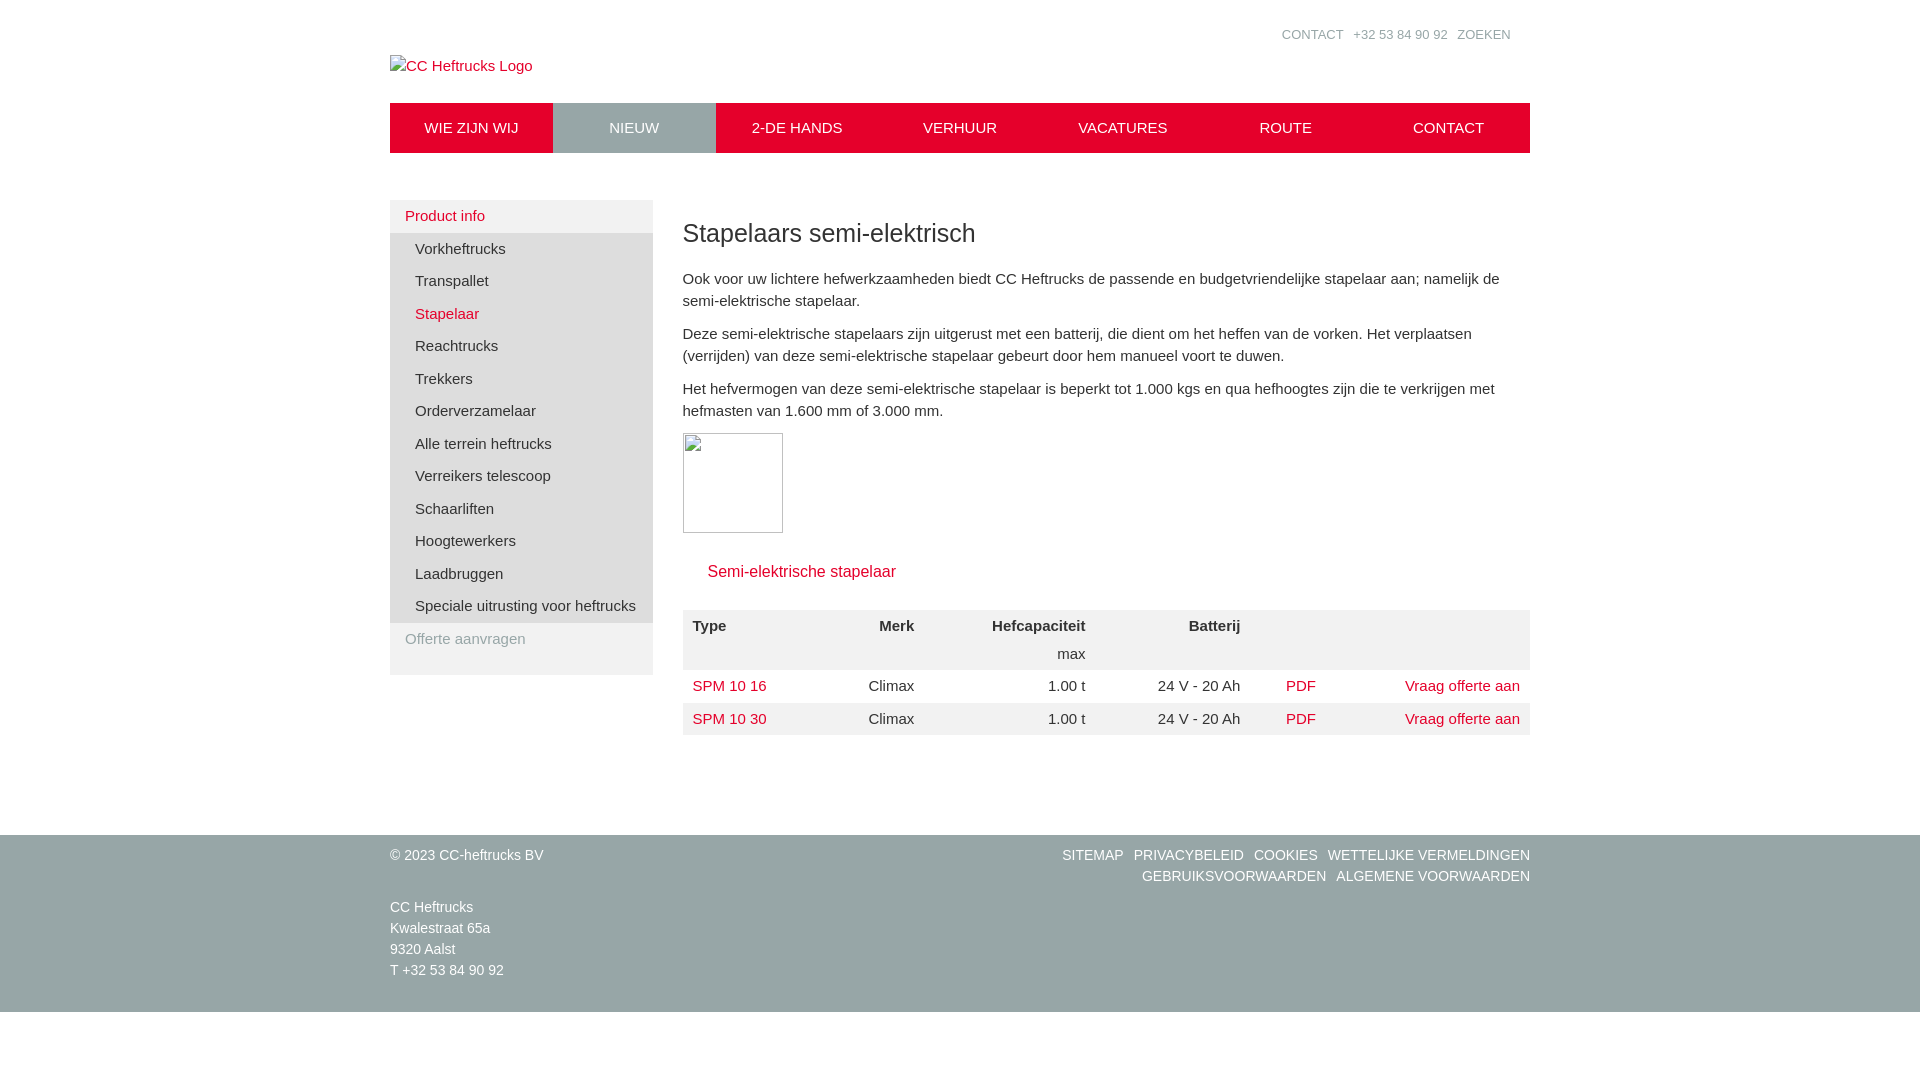 Image resolution: width=1920 pixels, height=1080 pixels. What do you see at coordinates (526, 346) in the screenshot?
I see `Reachtrucks` at bounding box center [526, 346].